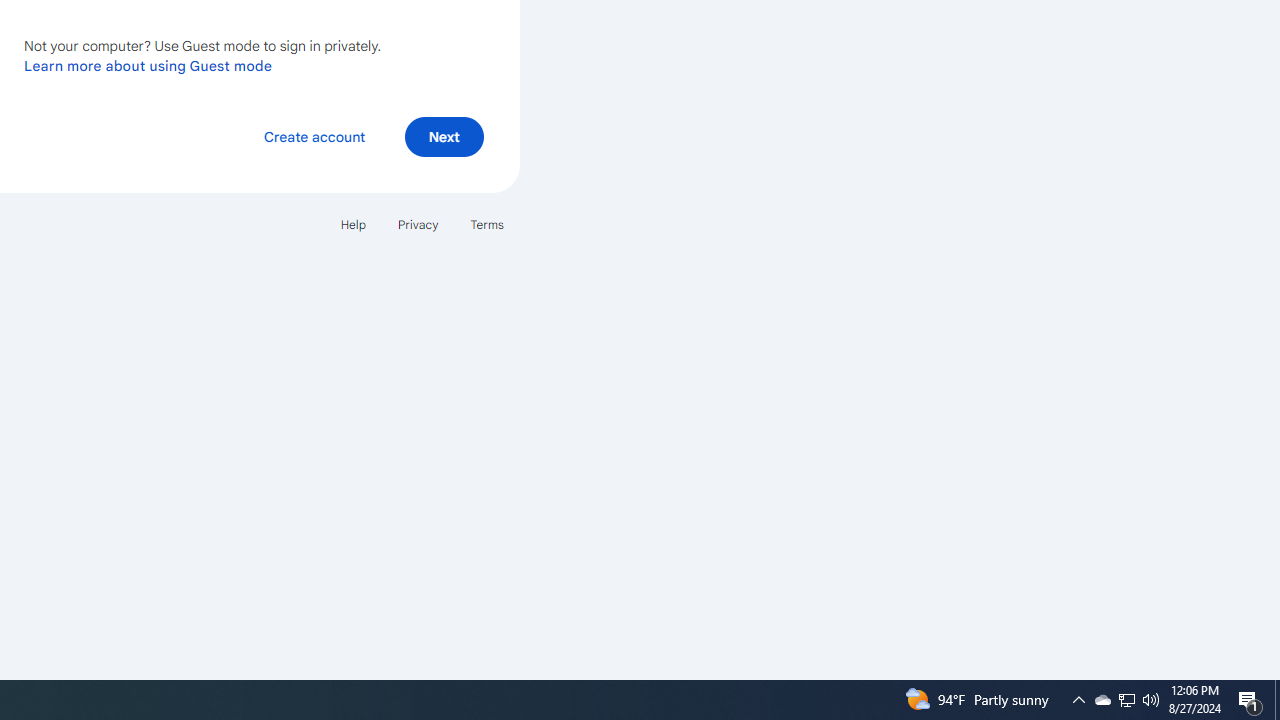 This screenshot has height=720, width=1280. Describe the element at coordinates (486, 224) in the screenshot. I see `Terms` at that location.